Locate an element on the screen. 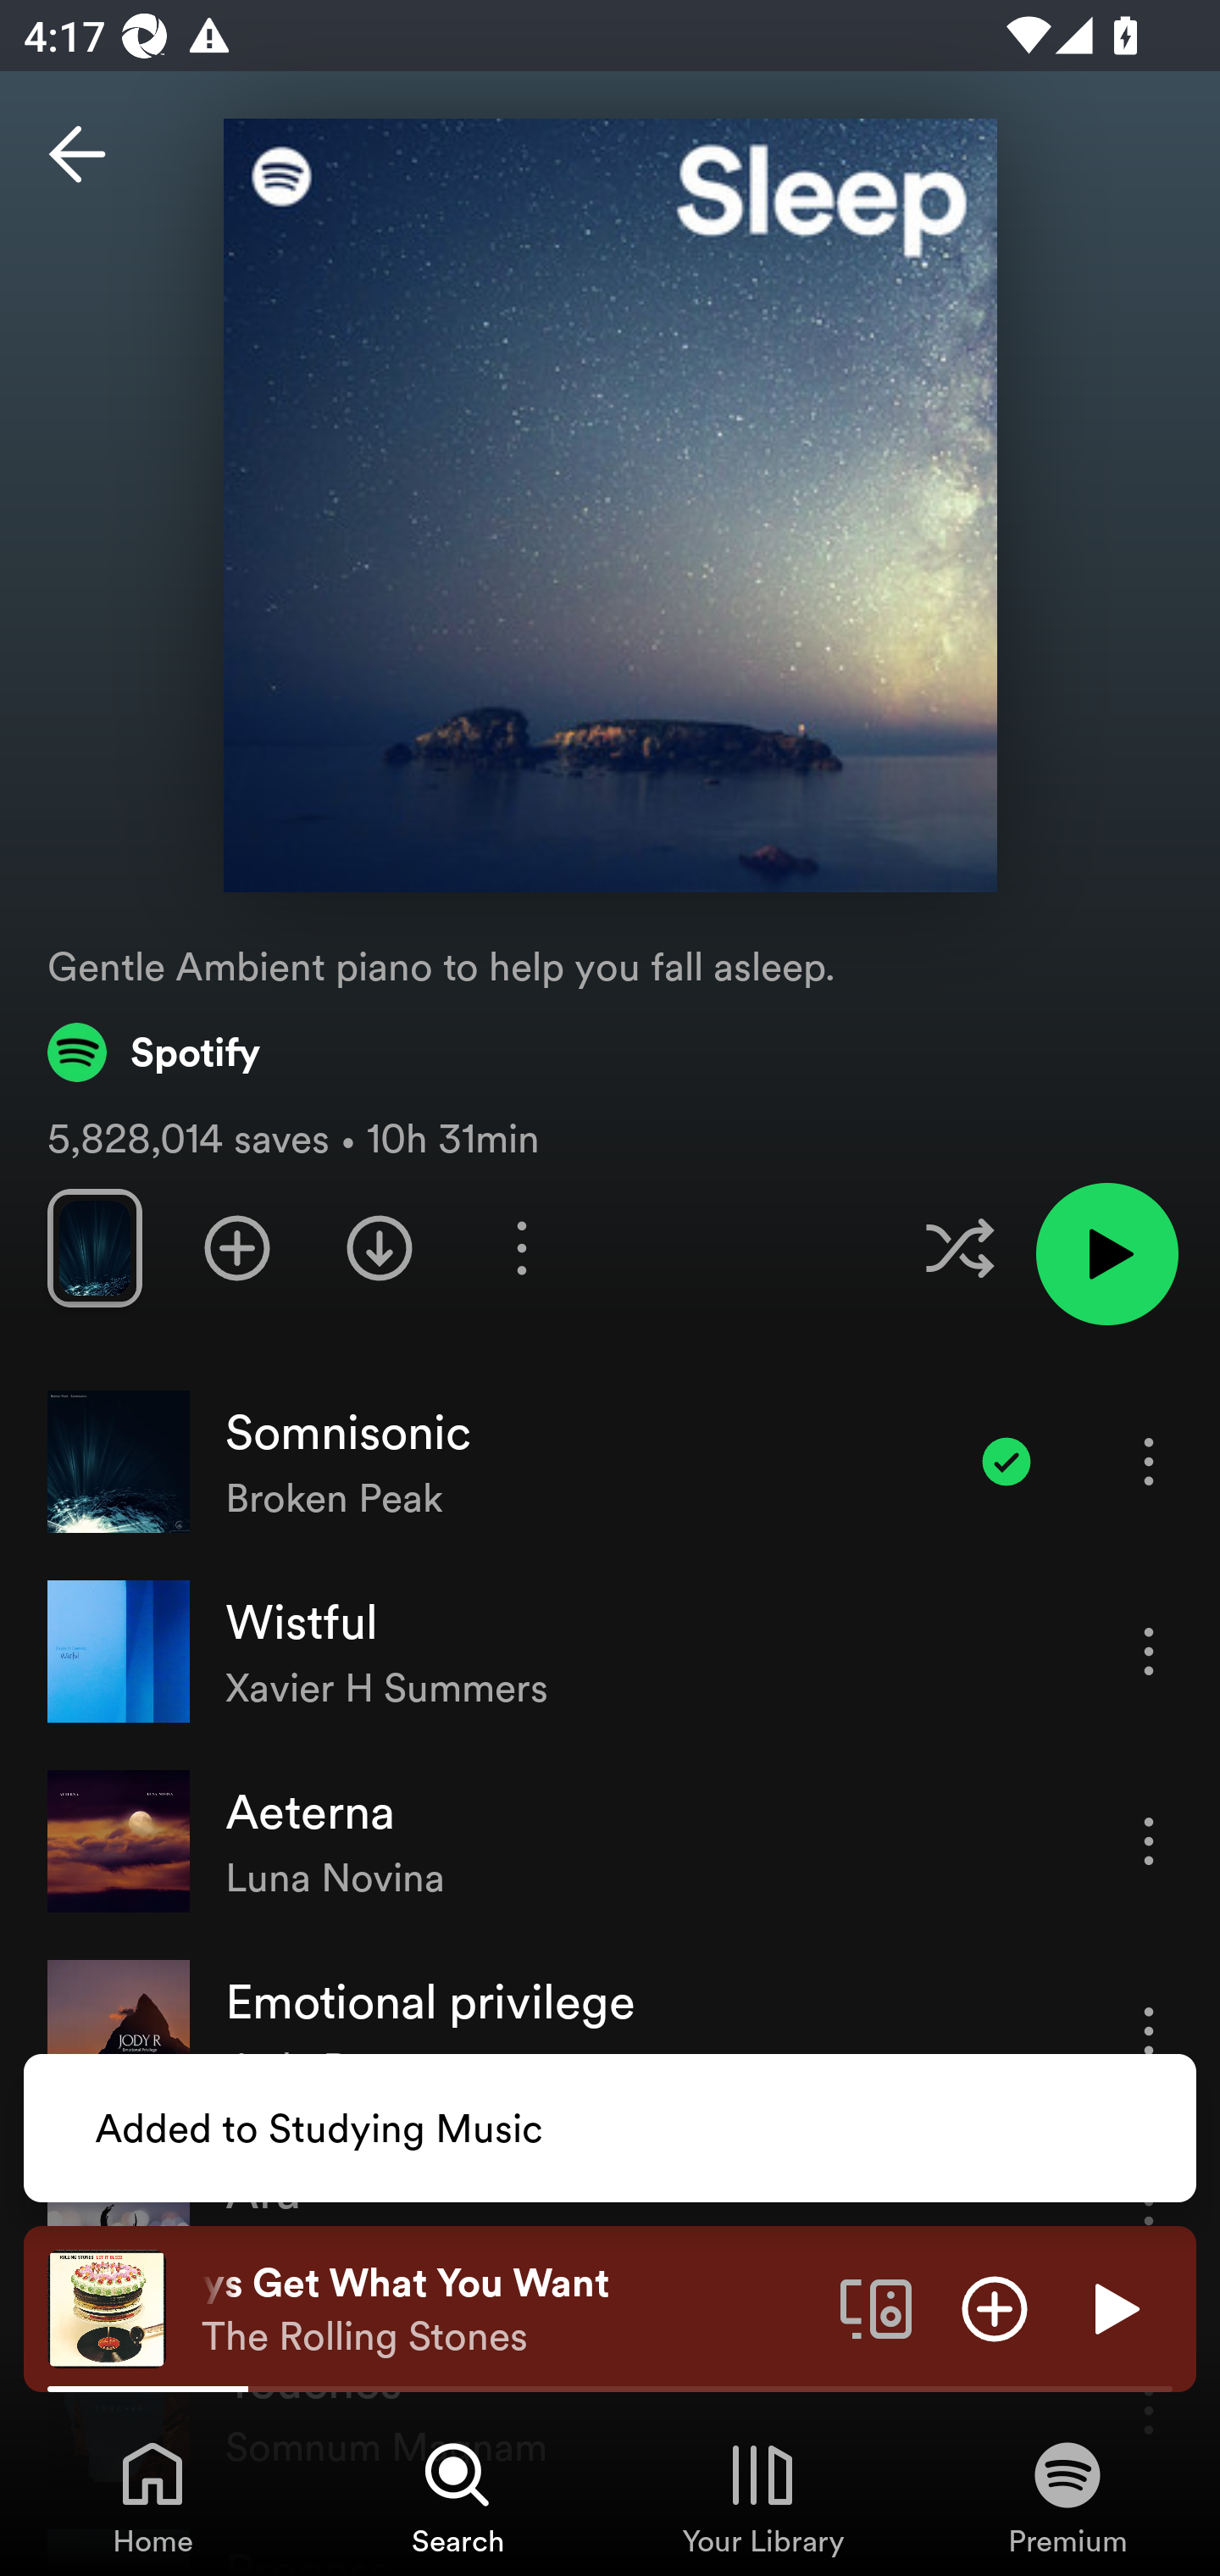  Add item is located at coordinates (995, 2307).